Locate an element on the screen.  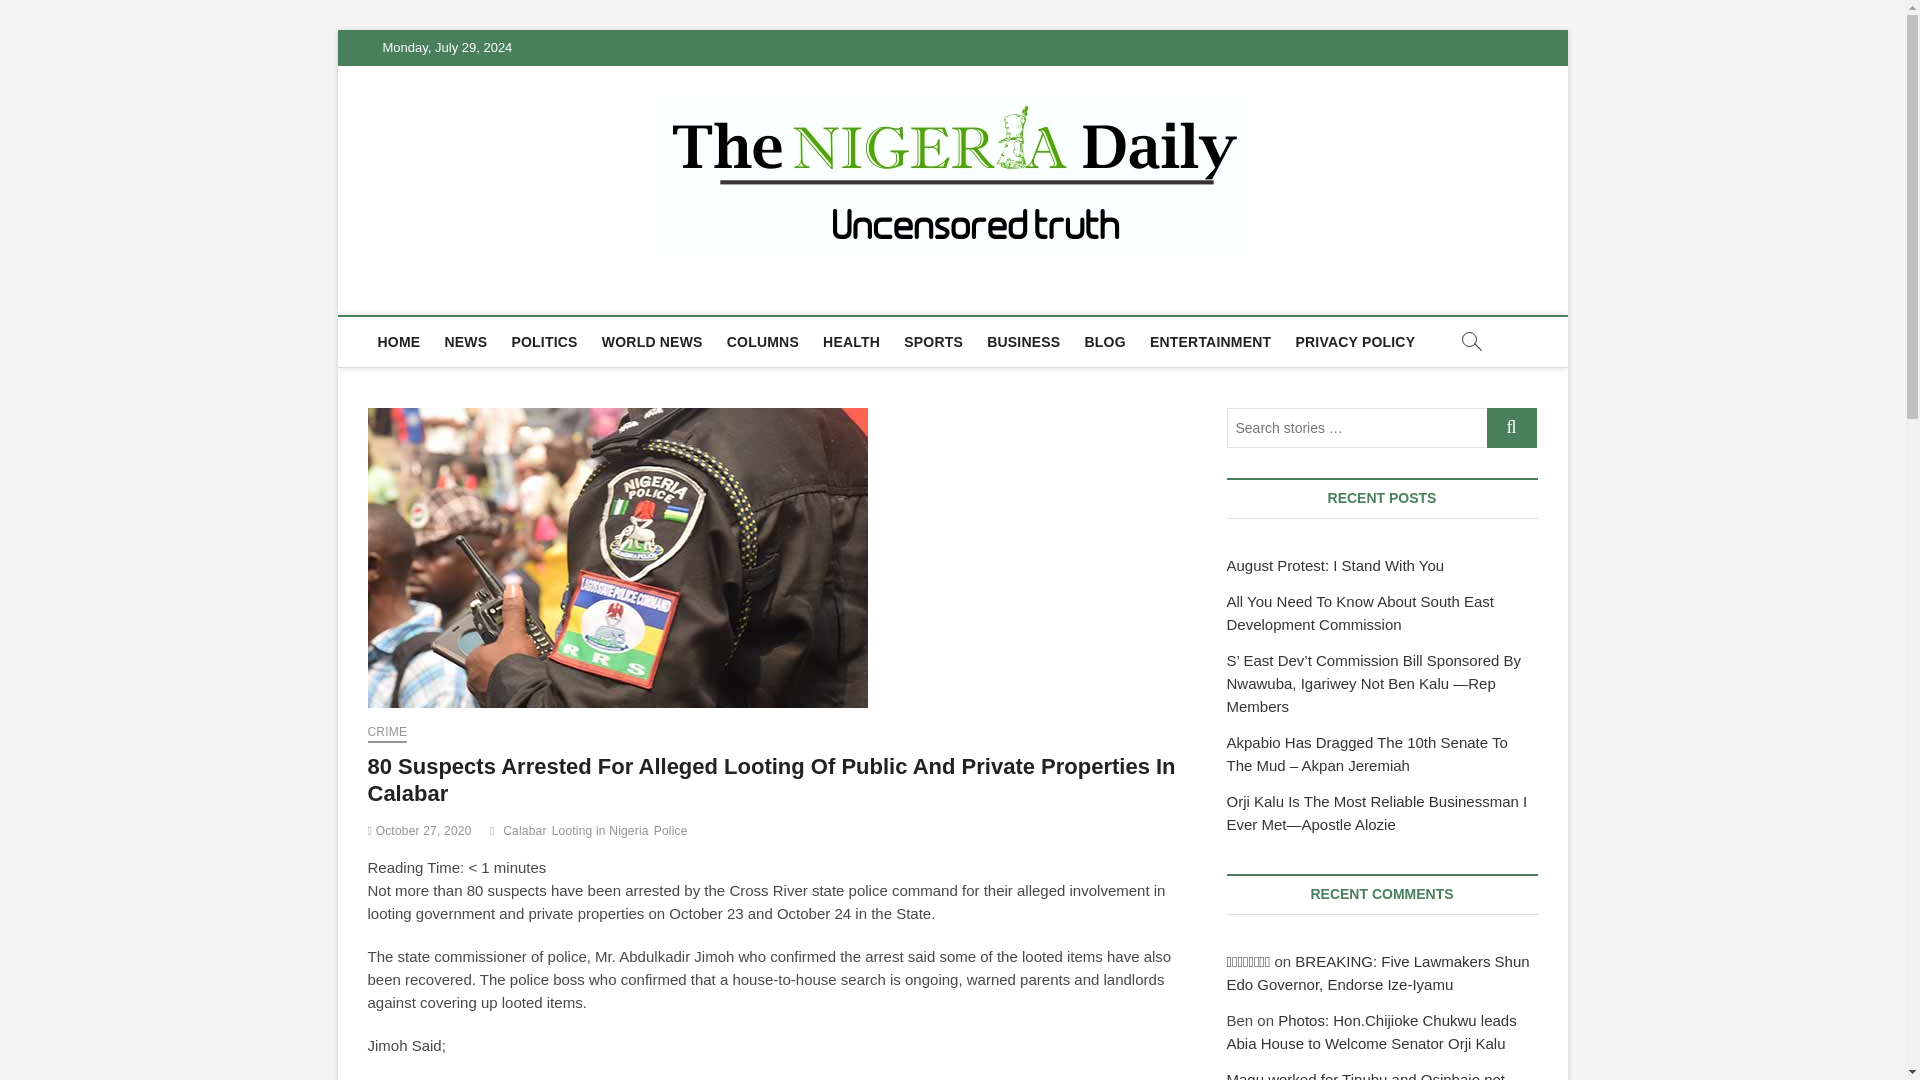
The Nigeria Daily is located at coordinates (516, 292).